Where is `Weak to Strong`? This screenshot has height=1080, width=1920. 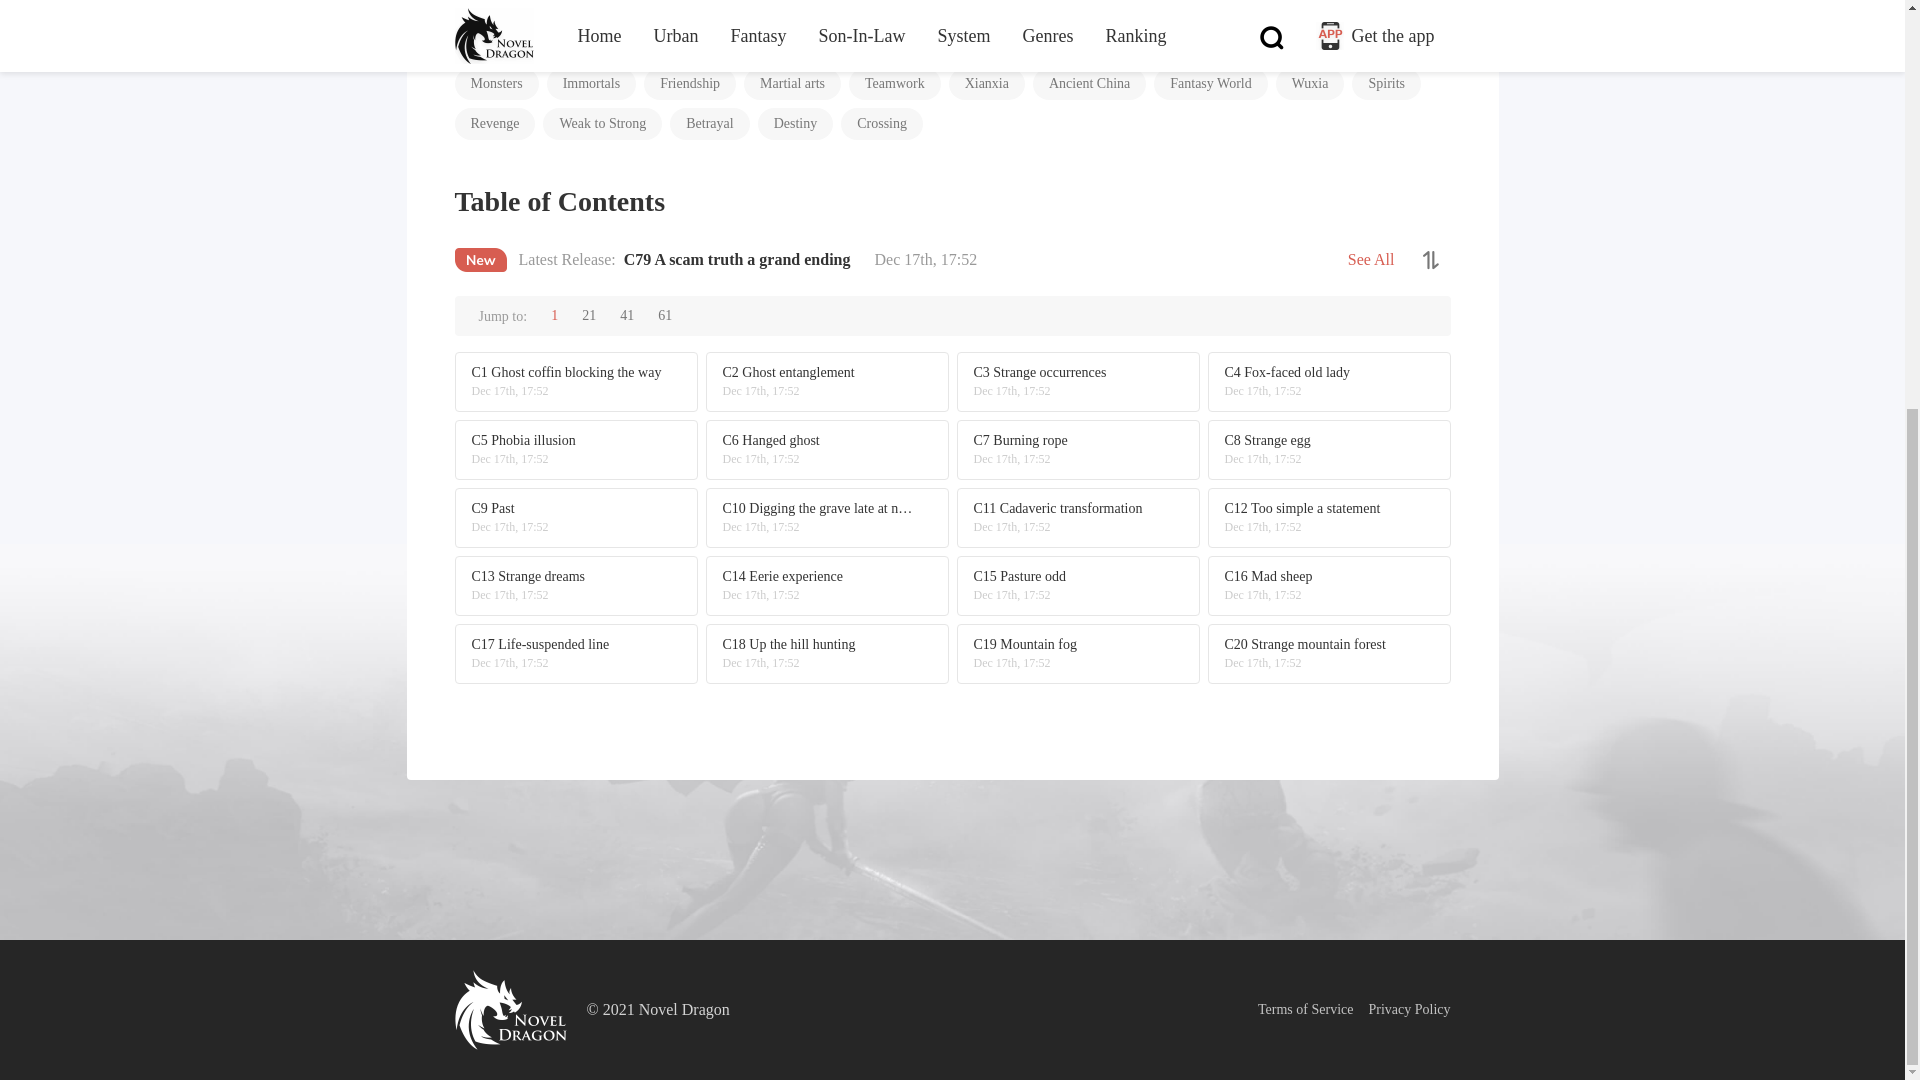
Weak to Strong is located at coordinates (602, 124).